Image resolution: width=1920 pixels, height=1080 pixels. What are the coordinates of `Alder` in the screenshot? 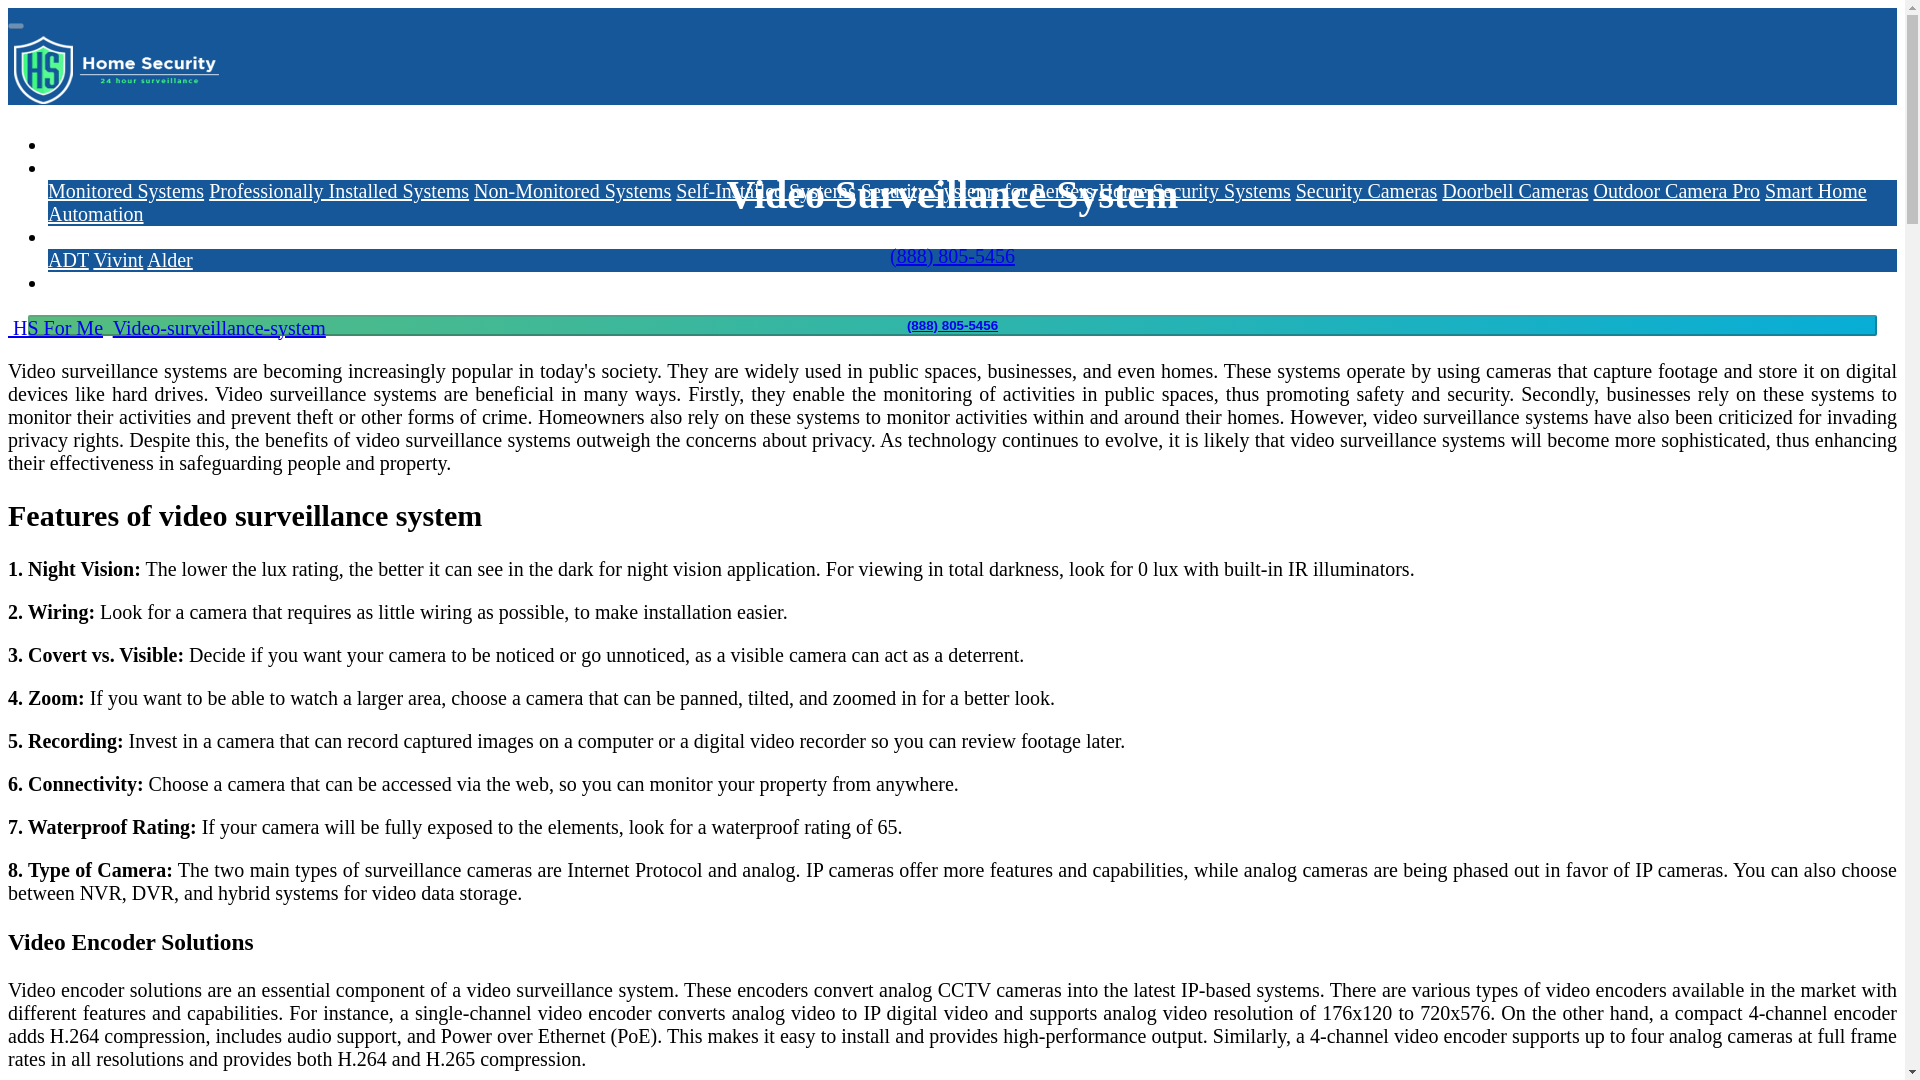 It's located at (170, 260).